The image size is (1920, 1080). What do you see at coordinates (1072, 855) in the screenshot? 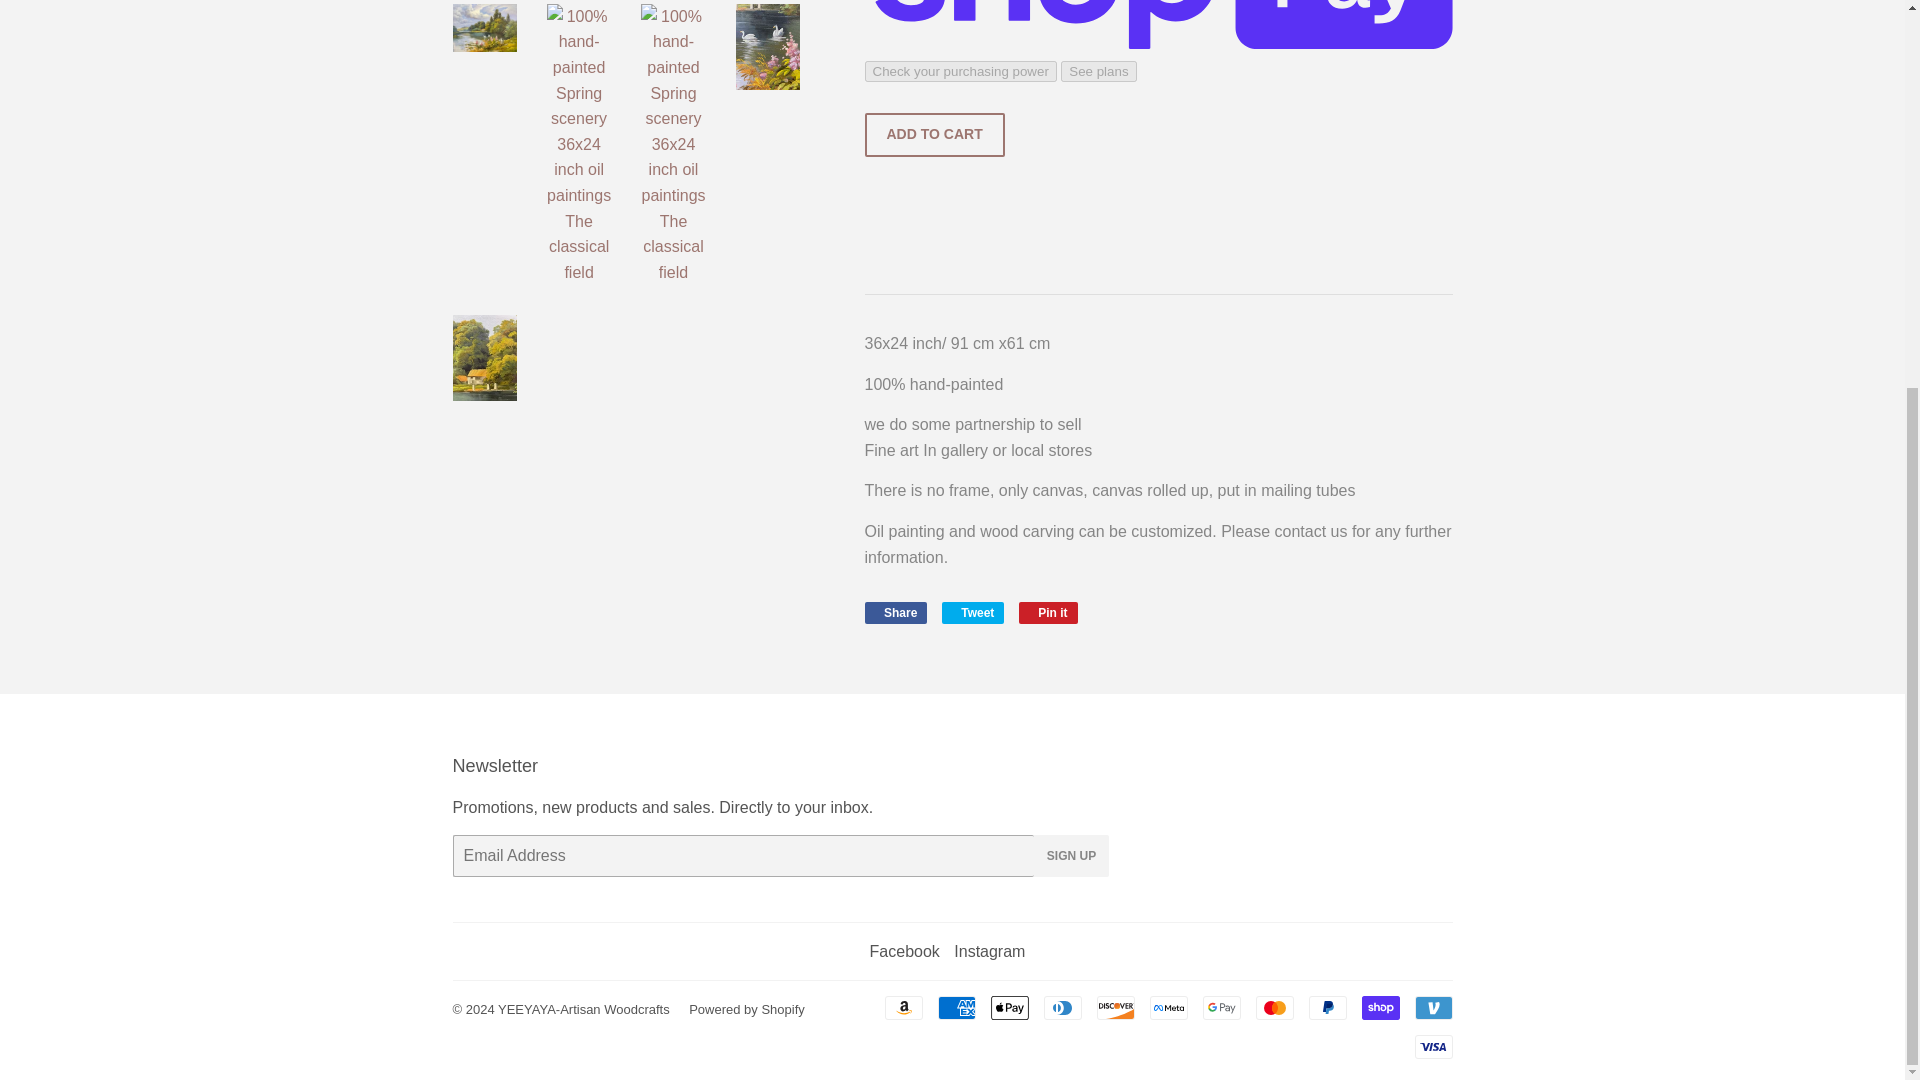
I see `Apple Pay` at bounding box center [1072, 855].